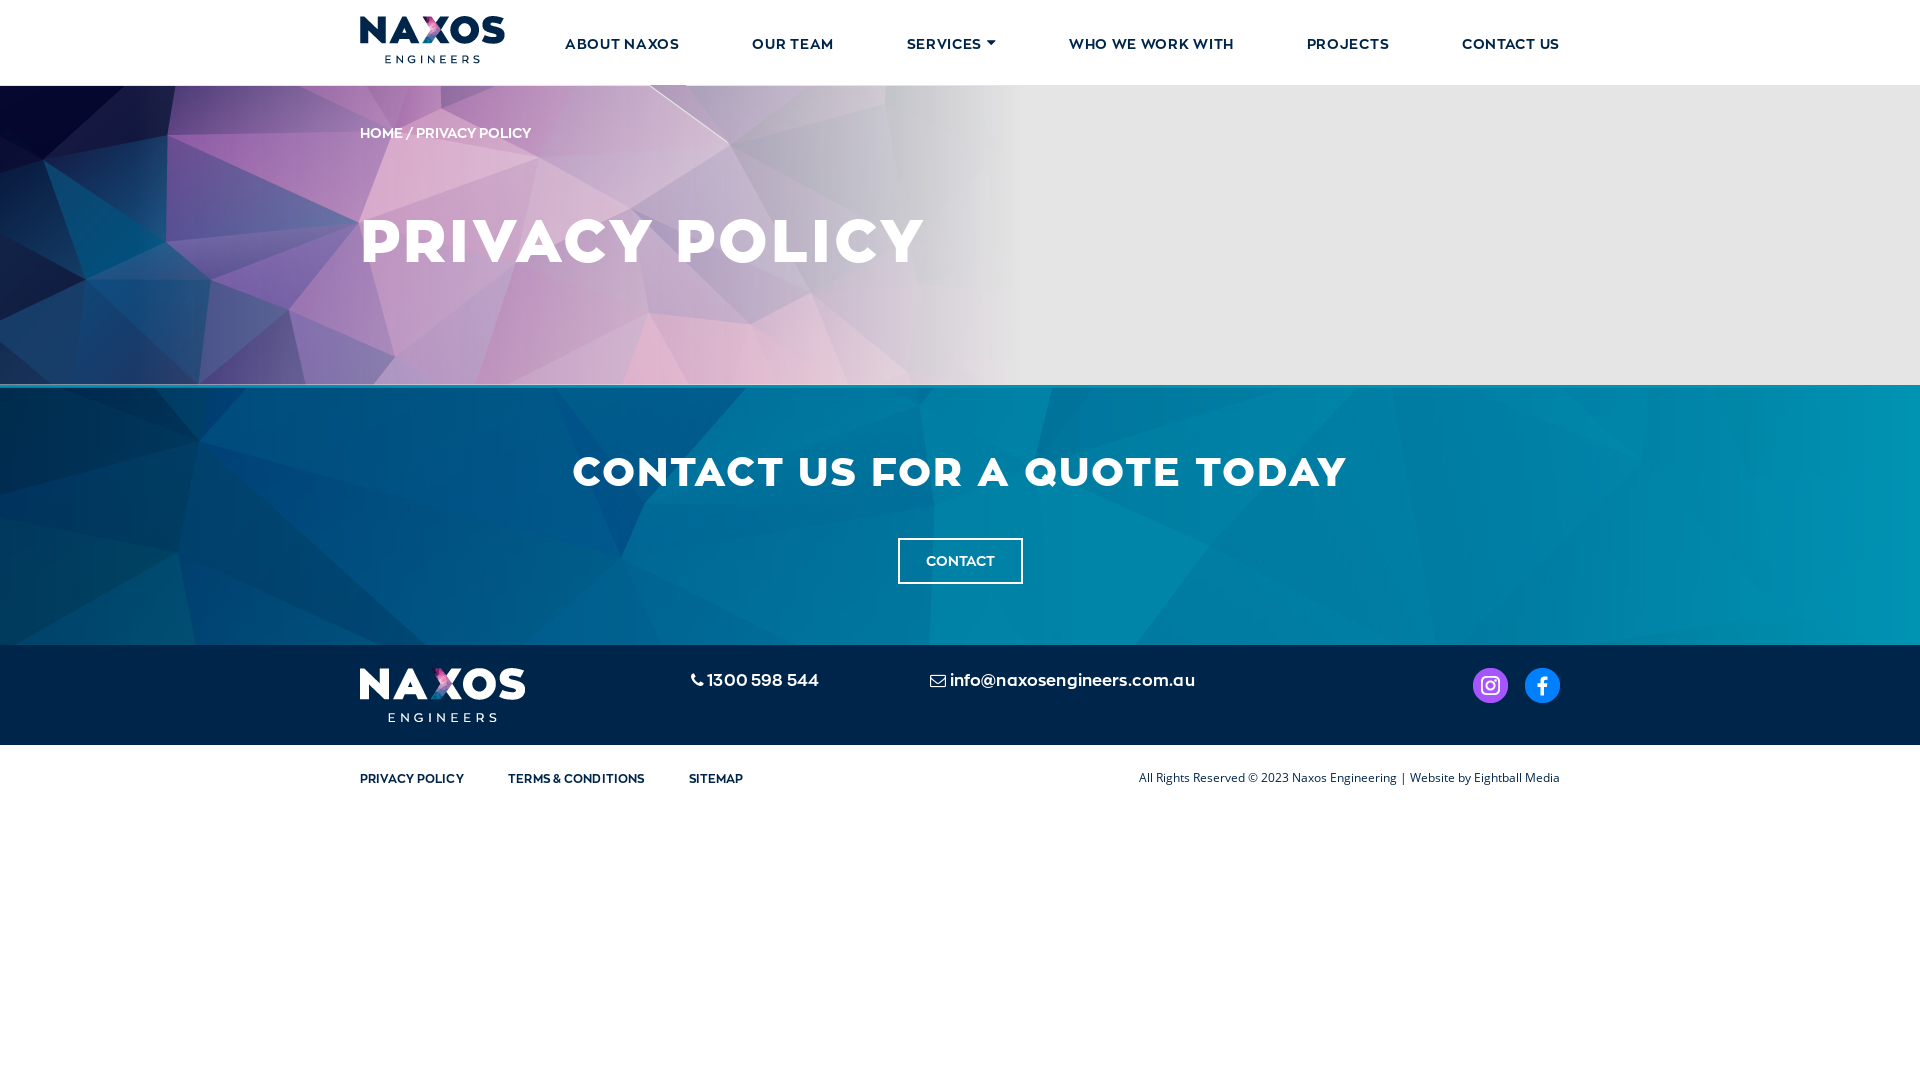 This screenshot has width=1920, height=1080. I want to click on SITEMAP, so click(716, 778).